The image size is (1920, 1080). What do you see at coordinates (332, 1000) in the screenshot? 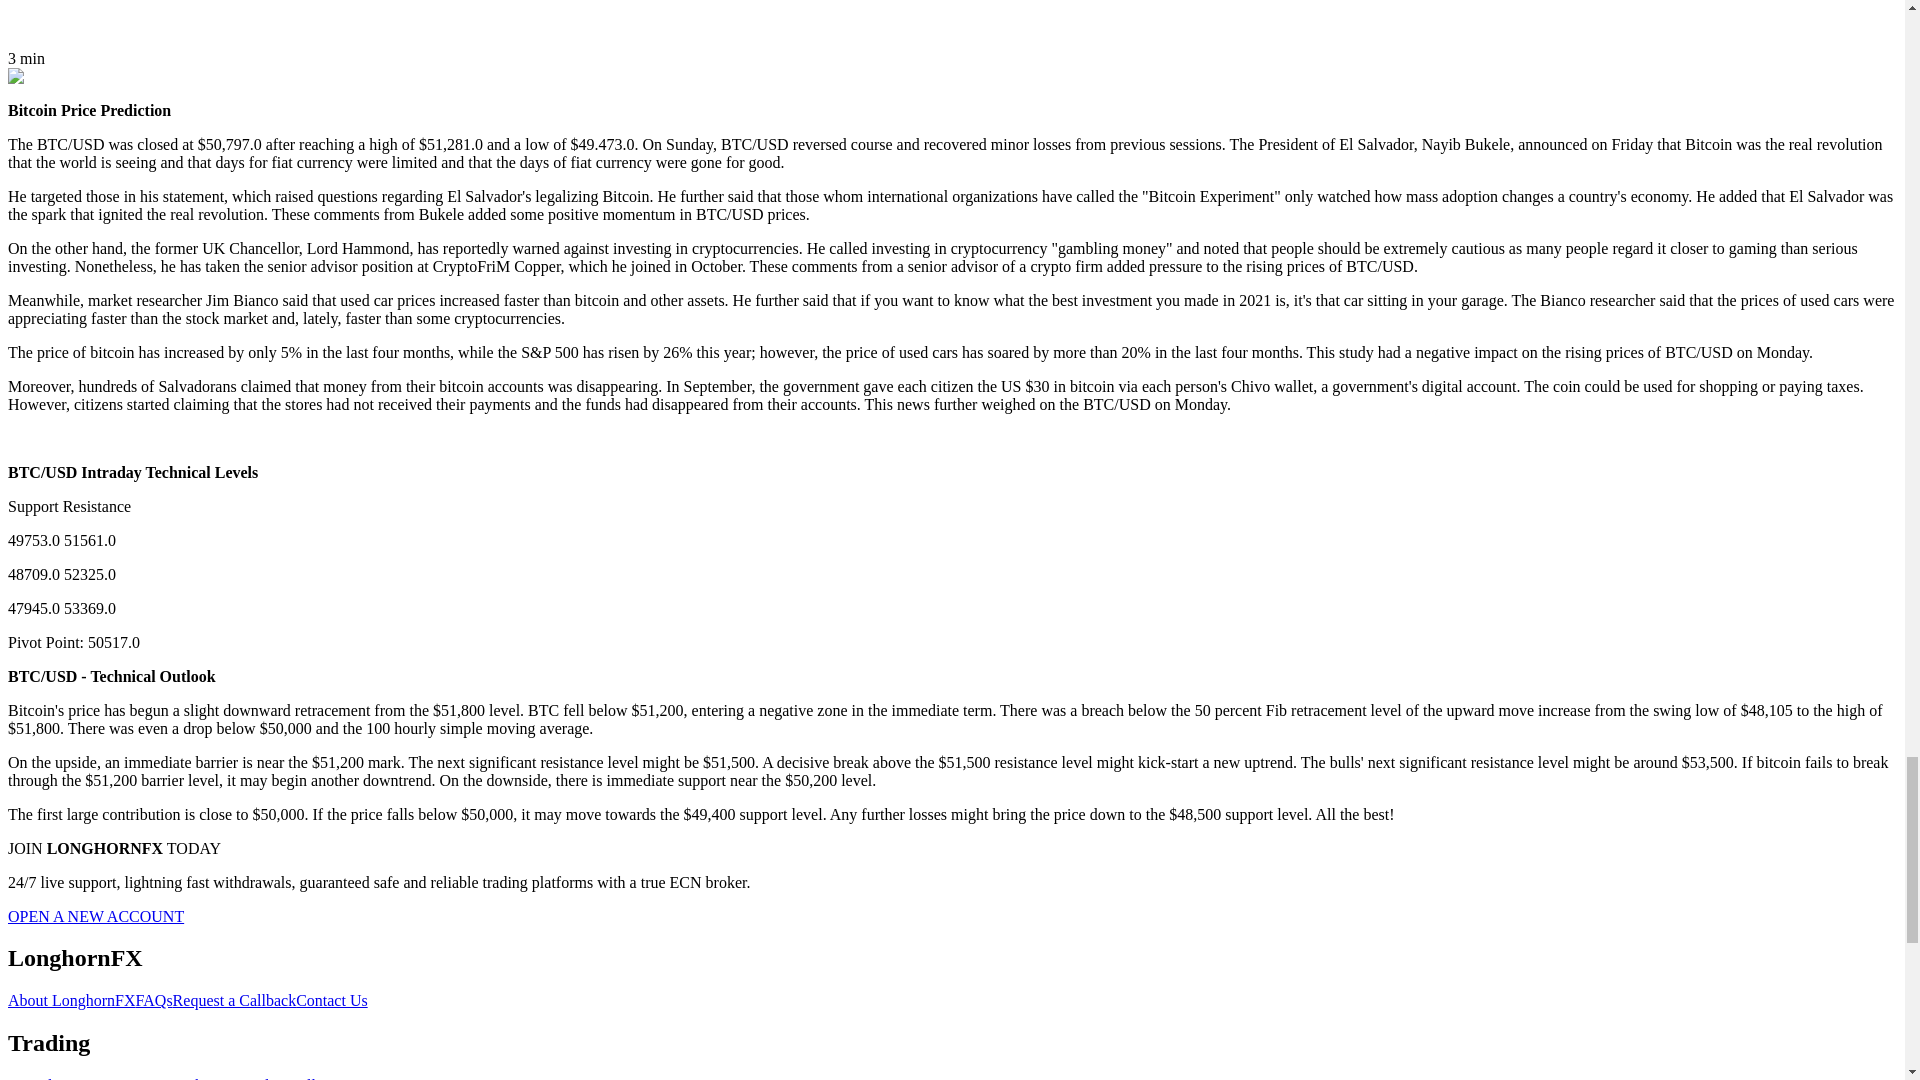
I see `Contact Us` at bounding box center [332, 1000].